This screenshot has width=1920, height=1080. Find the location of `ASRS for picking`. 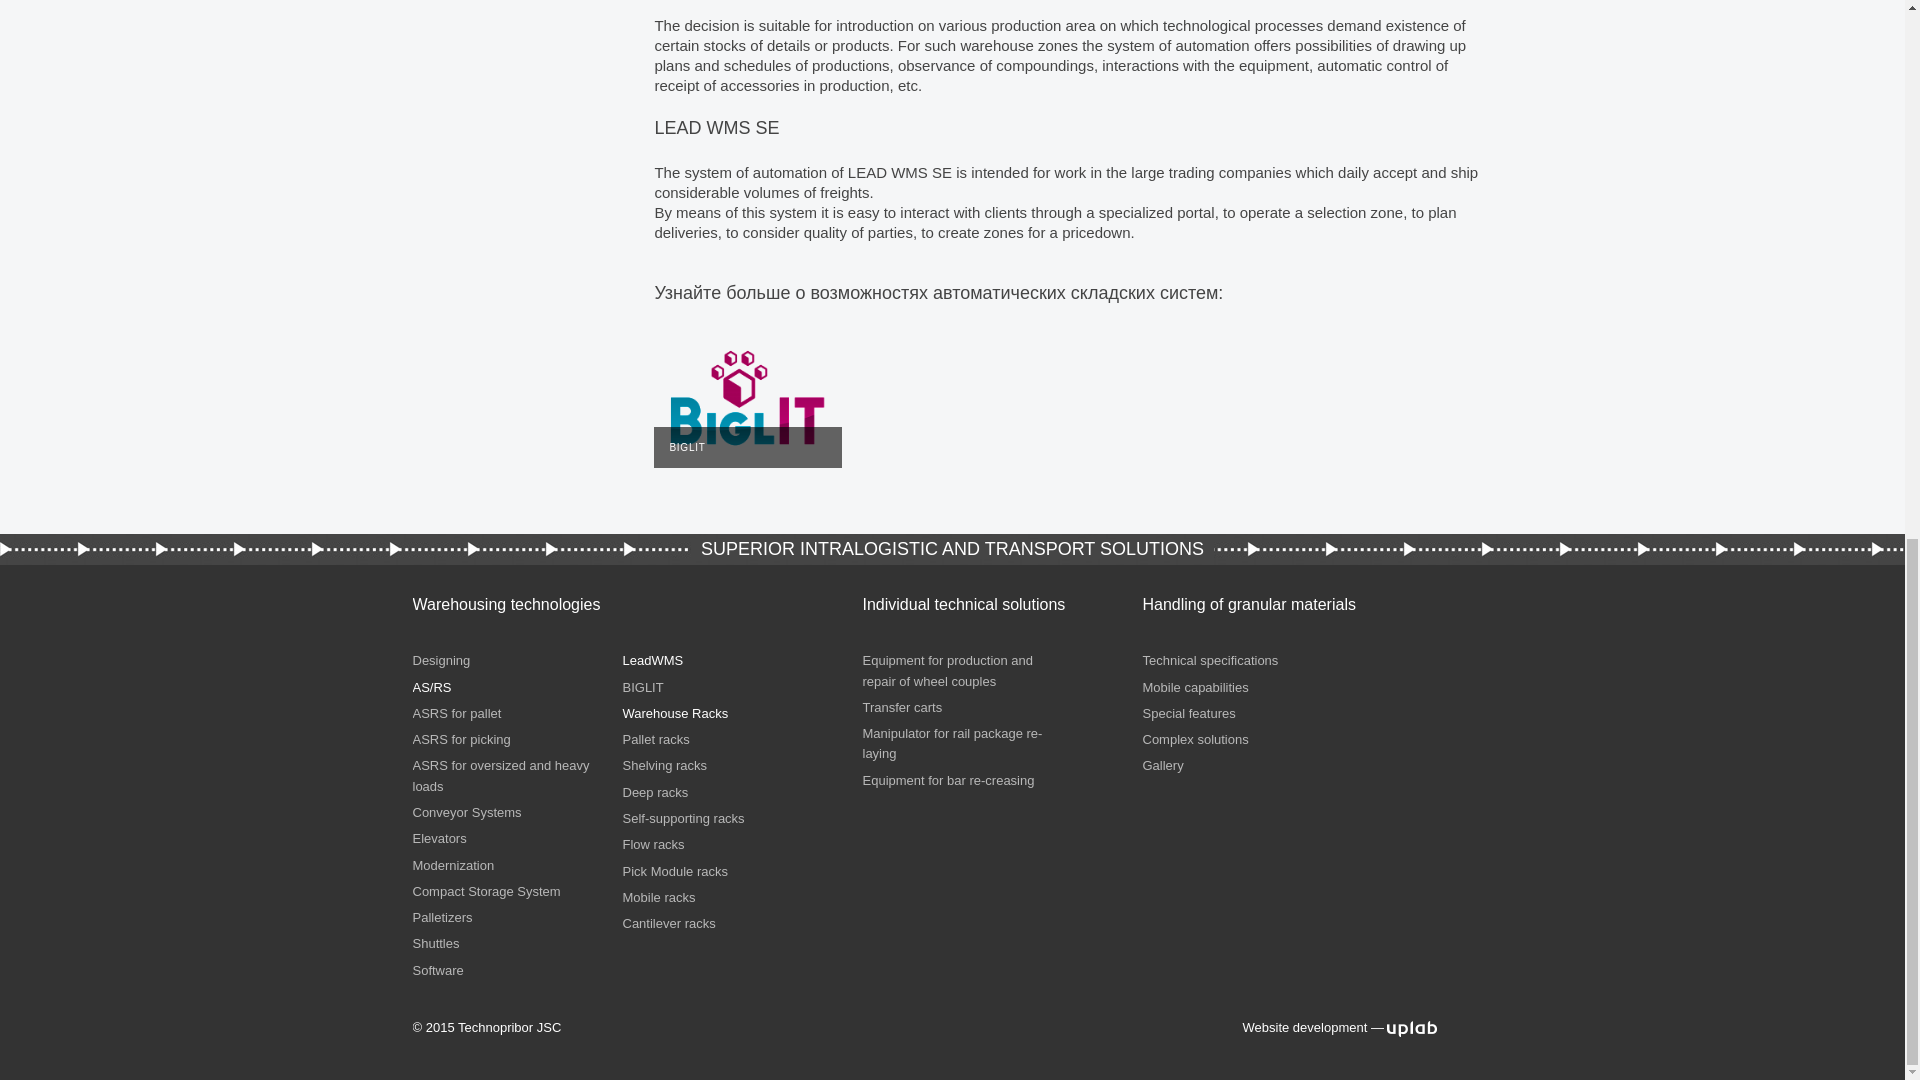

ASRS for picking is located at coordinates (461, 740).